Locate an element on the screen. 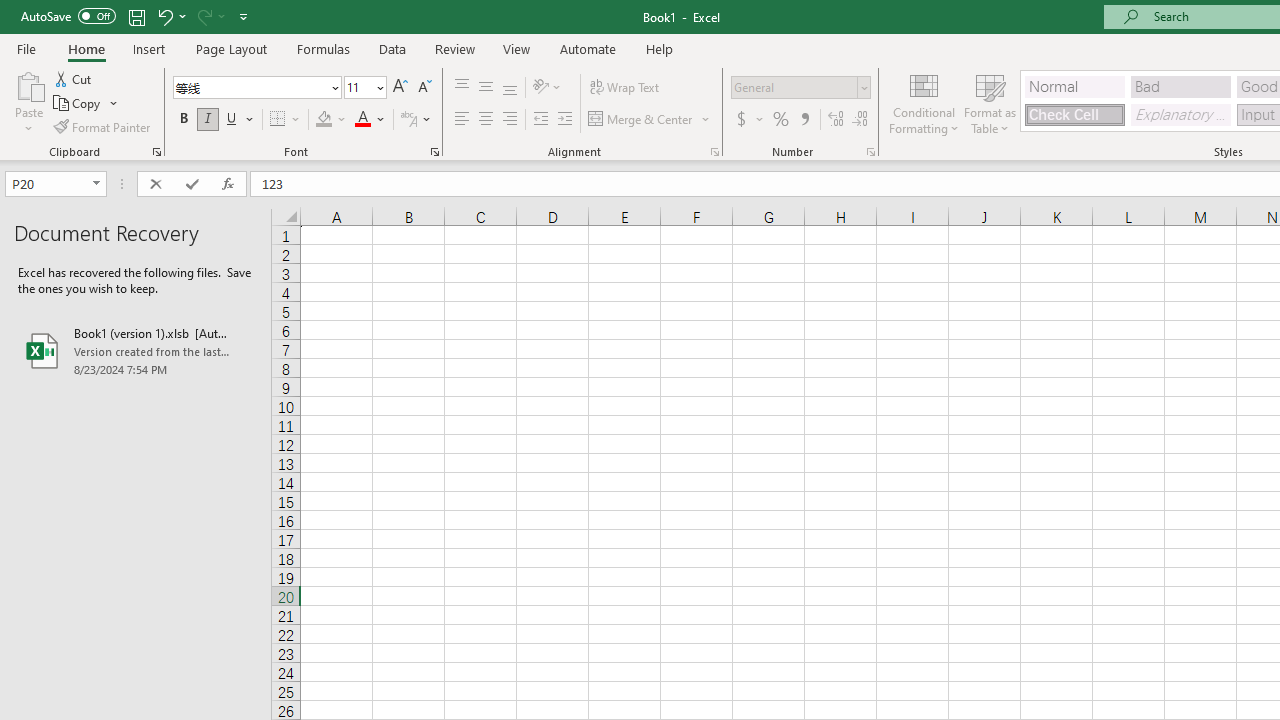 This screenshot has height=720, width=1280. Redo is located at coordinates (210, 16).